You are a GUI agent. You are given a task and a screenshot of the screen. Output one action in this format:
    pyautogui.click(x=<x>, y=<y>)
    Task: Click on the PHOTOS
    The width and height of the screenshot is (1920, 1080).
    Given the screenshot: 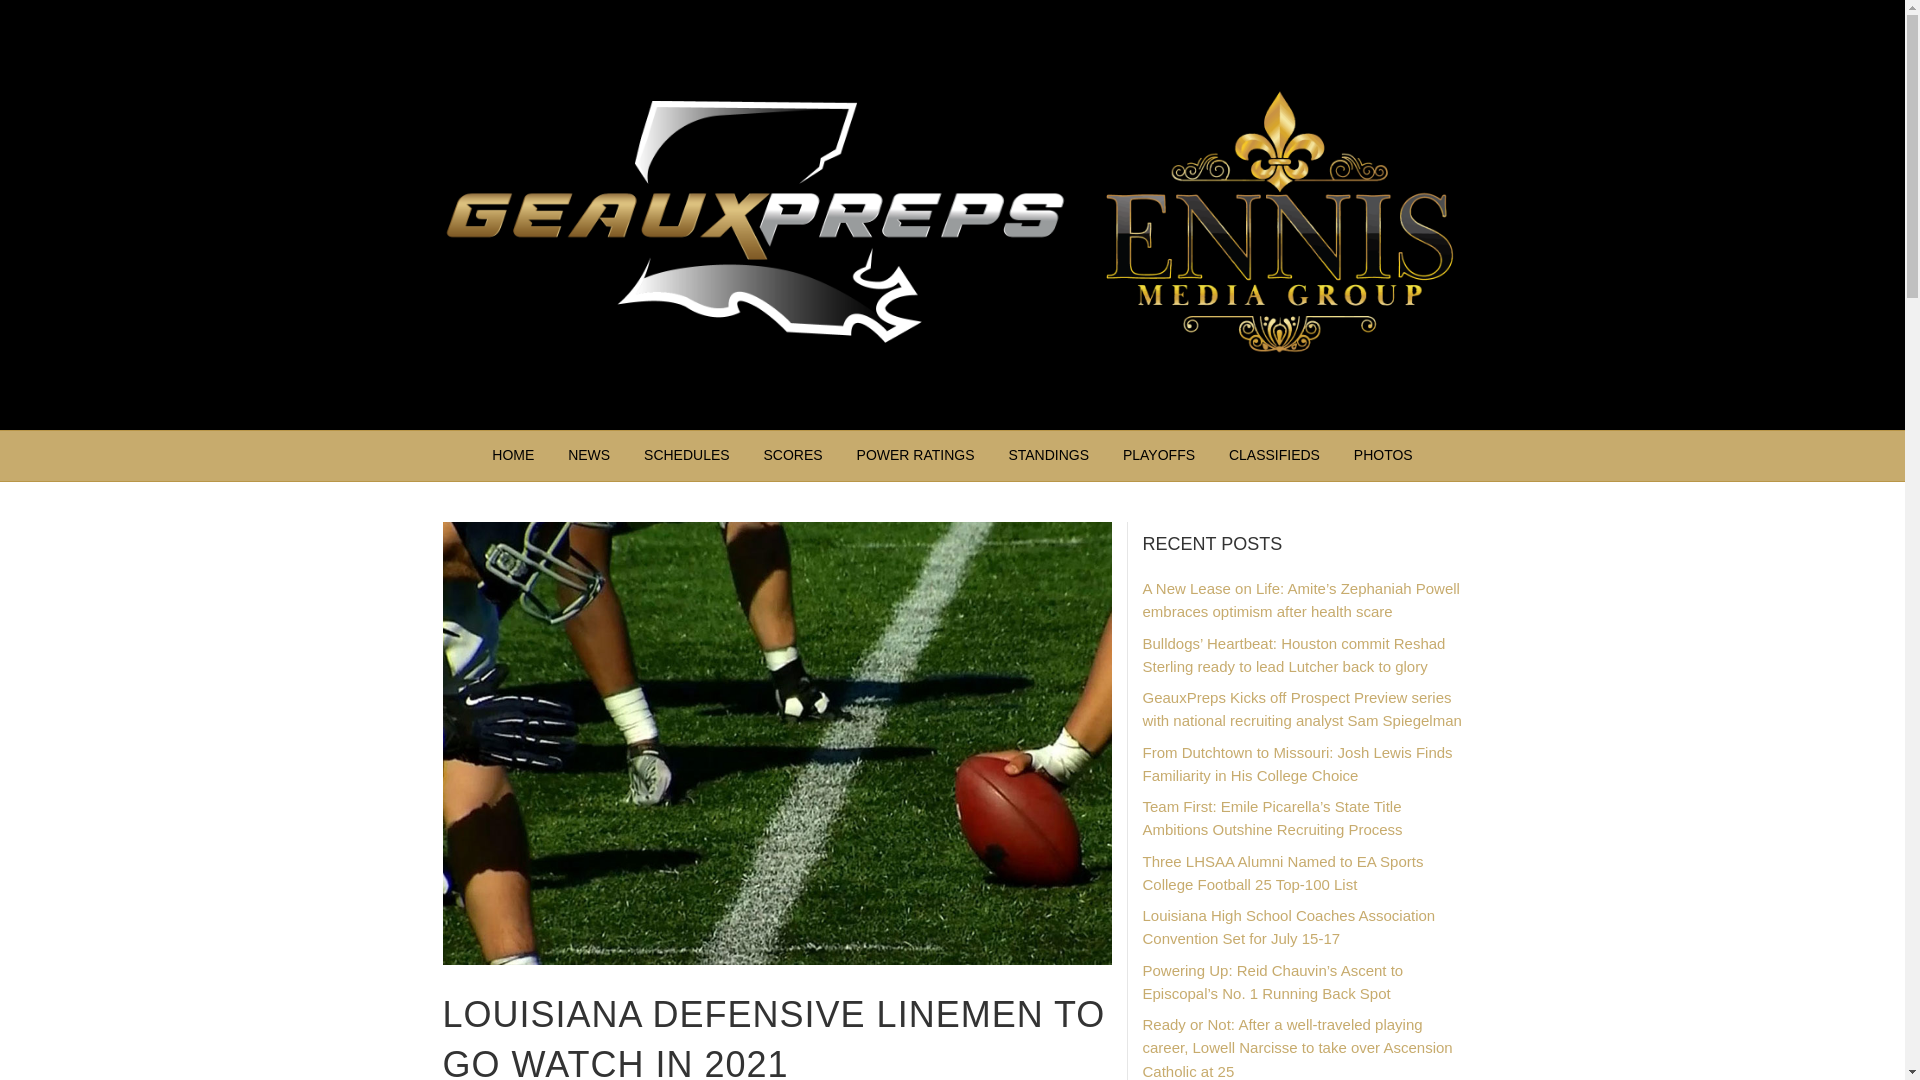 What is the action you would take?
    pyautogui.click(x=1383, y=455)
    